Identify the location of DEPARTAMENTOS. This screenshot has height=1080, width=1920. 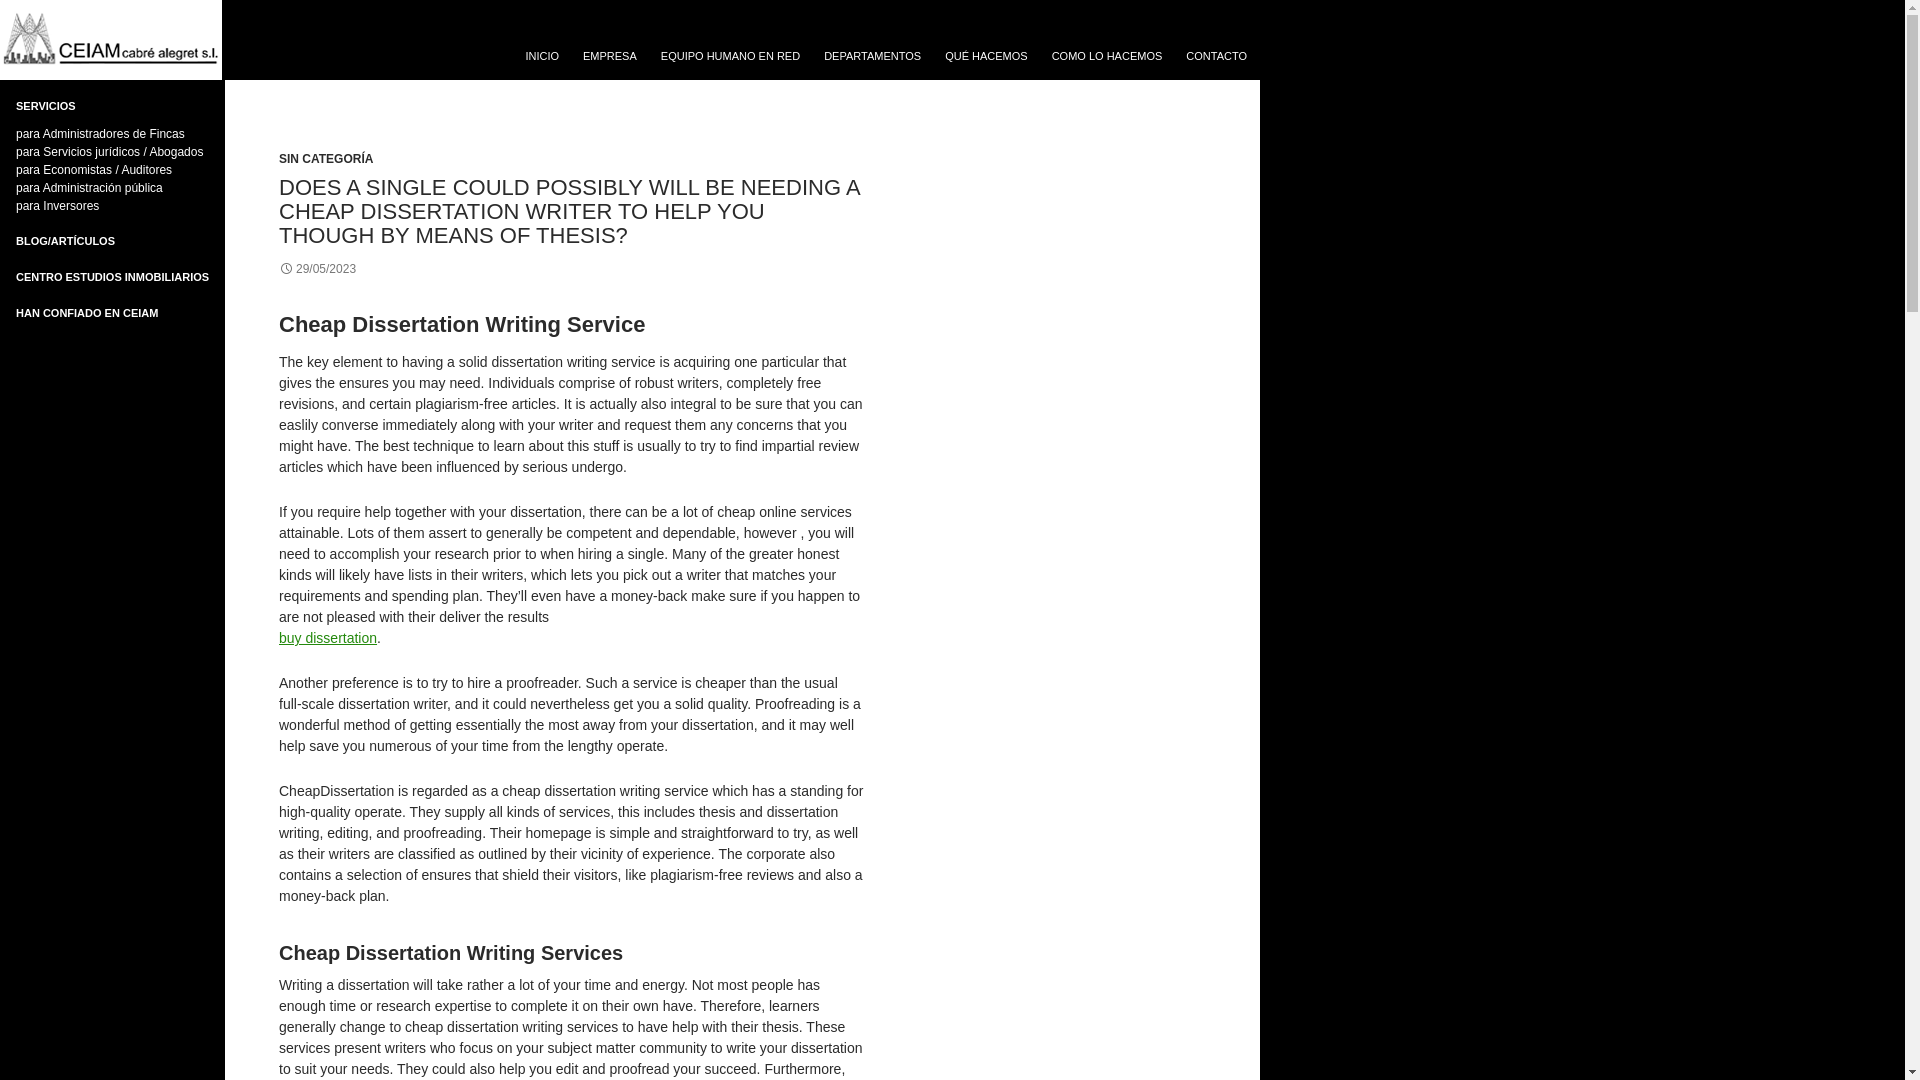
(872, 56).